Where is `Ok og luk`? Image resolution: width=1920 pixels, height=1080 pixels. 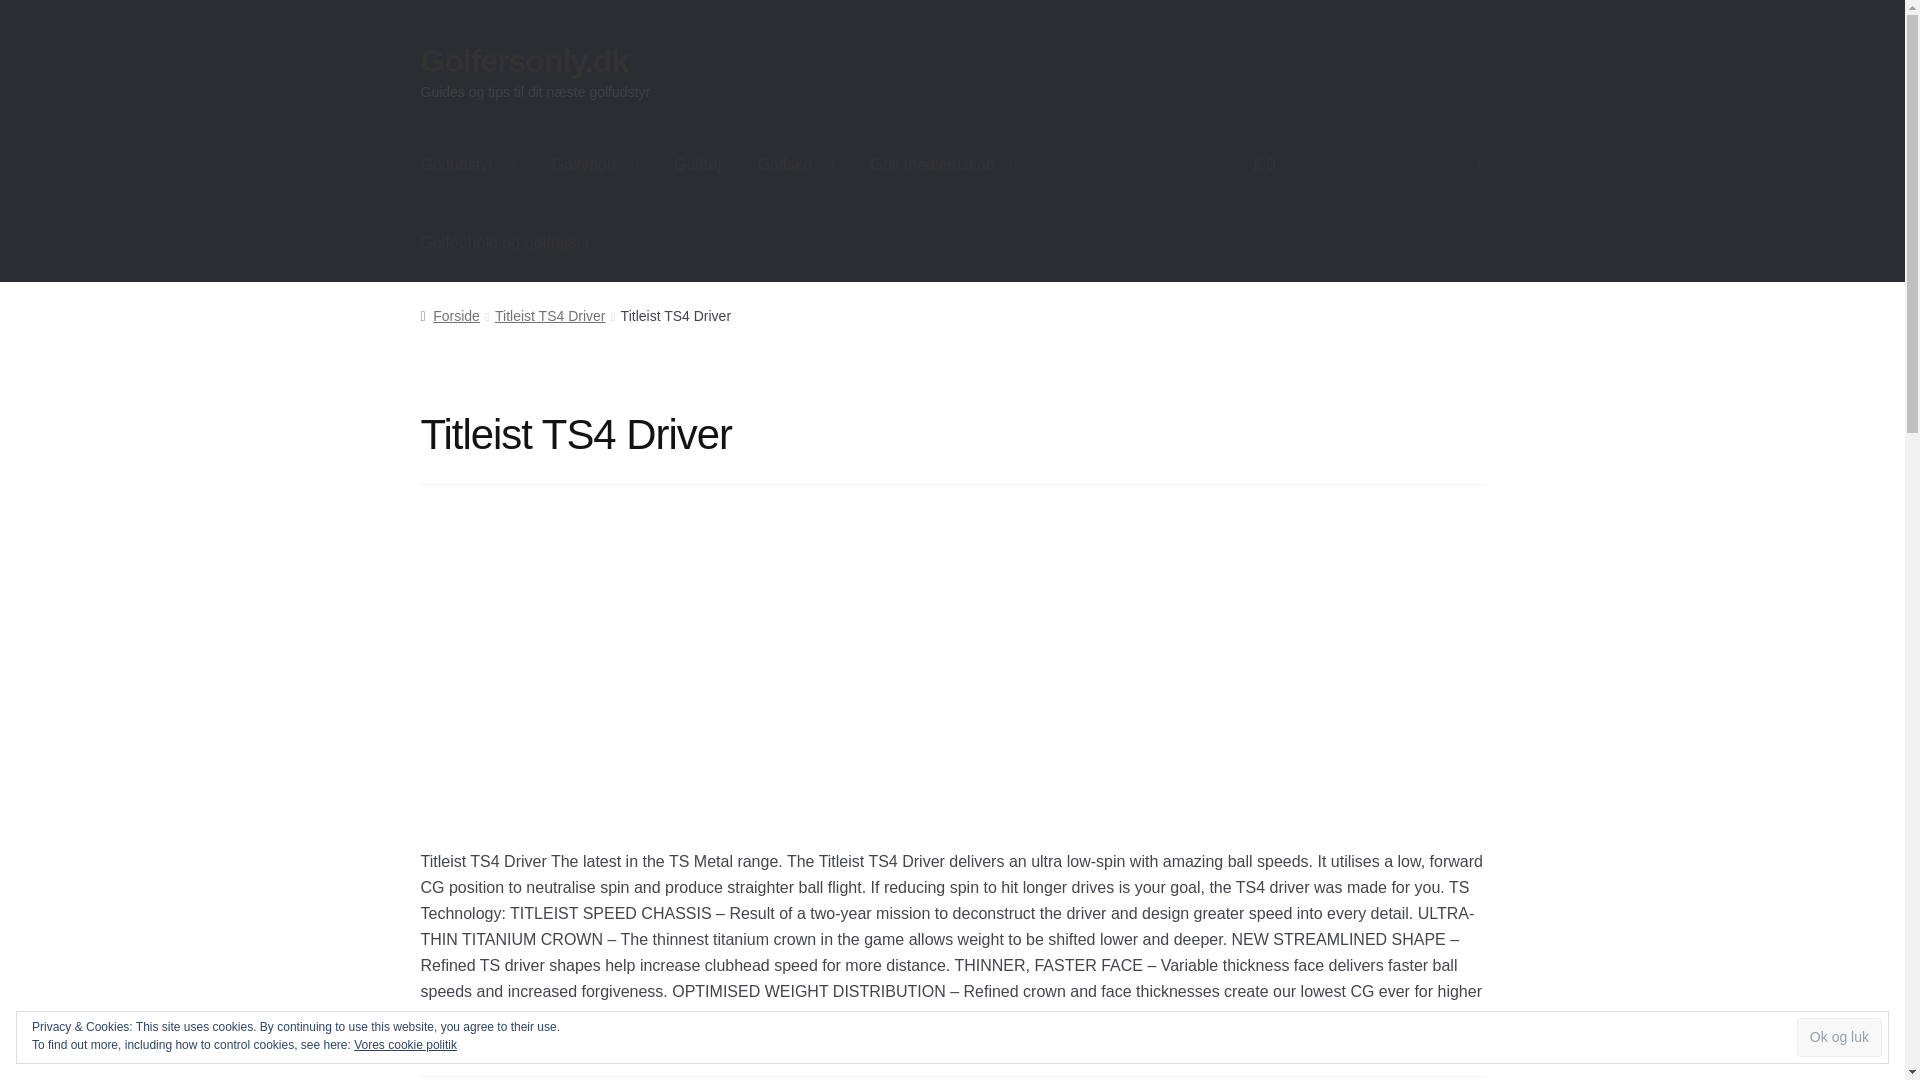
Ok og luk is located at coordinates (1839, 1038).